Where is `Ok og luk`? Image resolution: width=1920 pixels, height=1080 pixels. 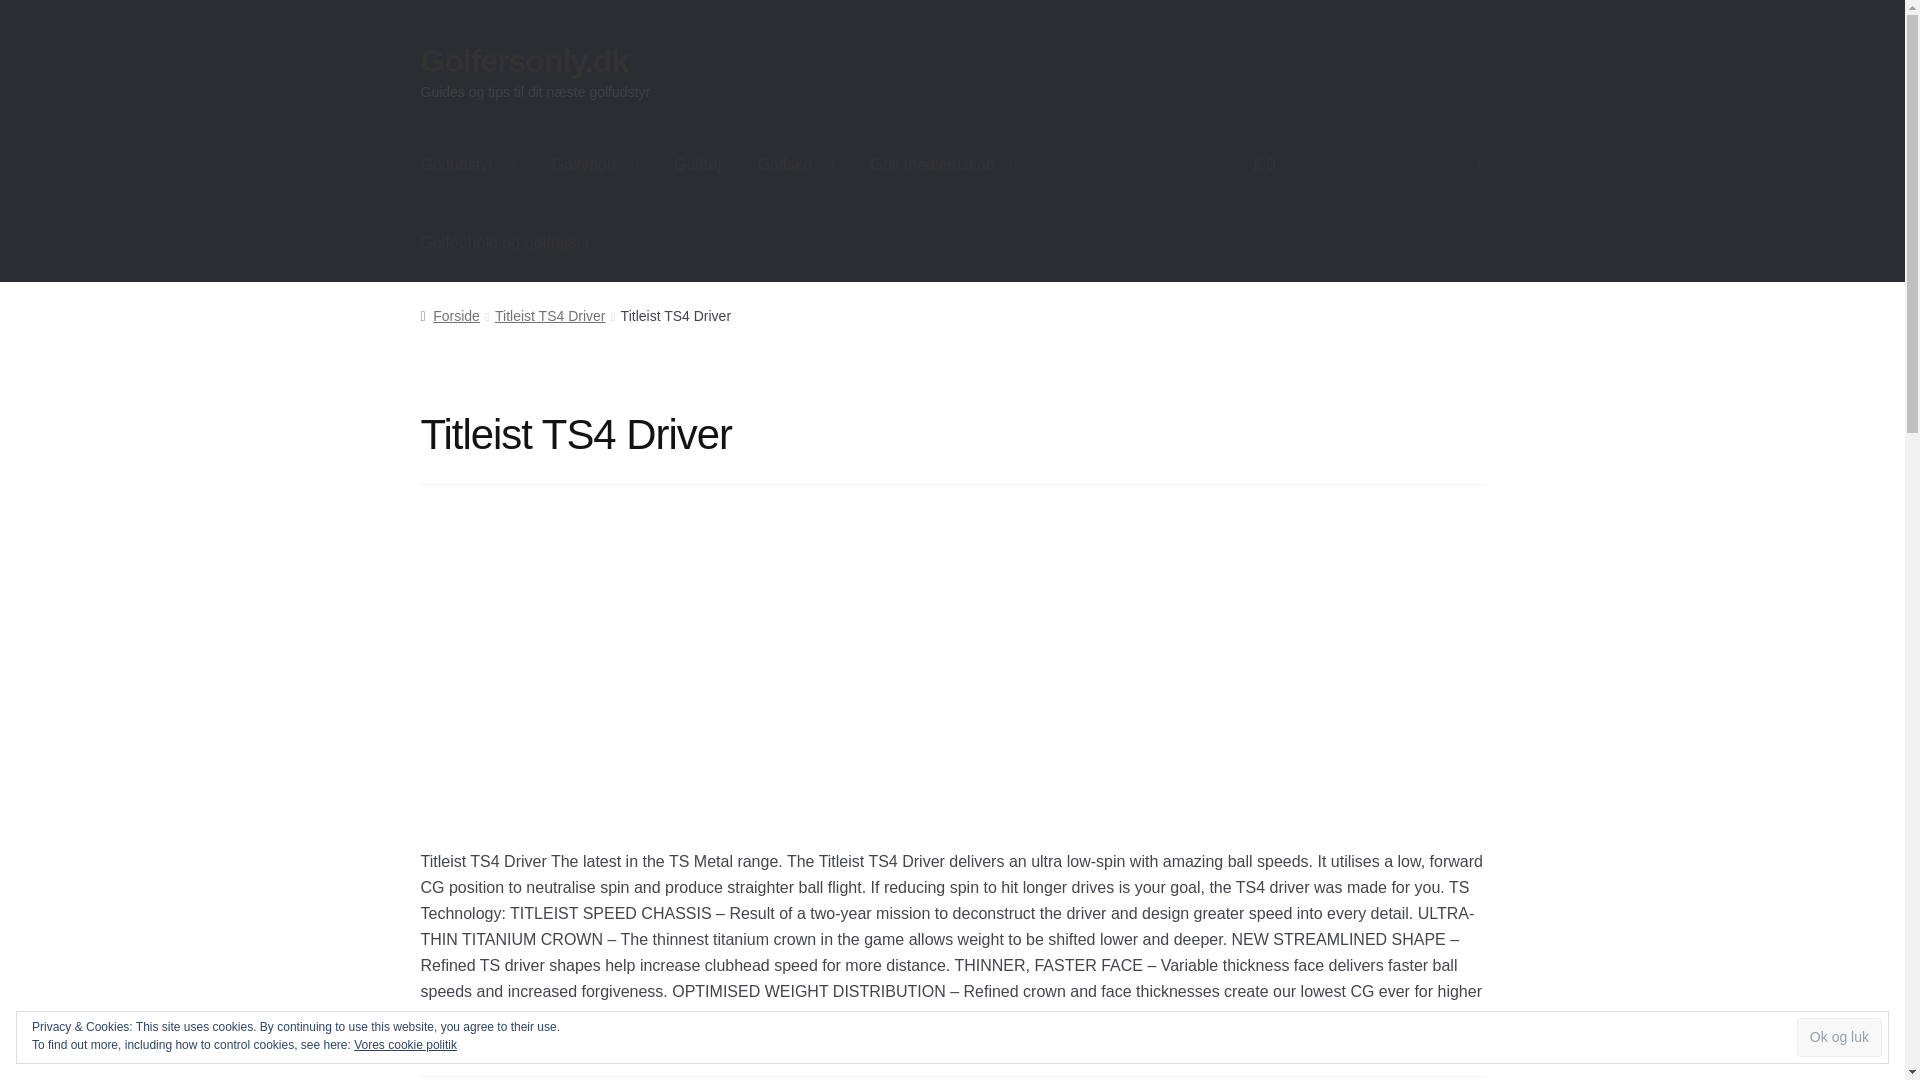
Ok og luk is located at coordinates (1839, 1038).